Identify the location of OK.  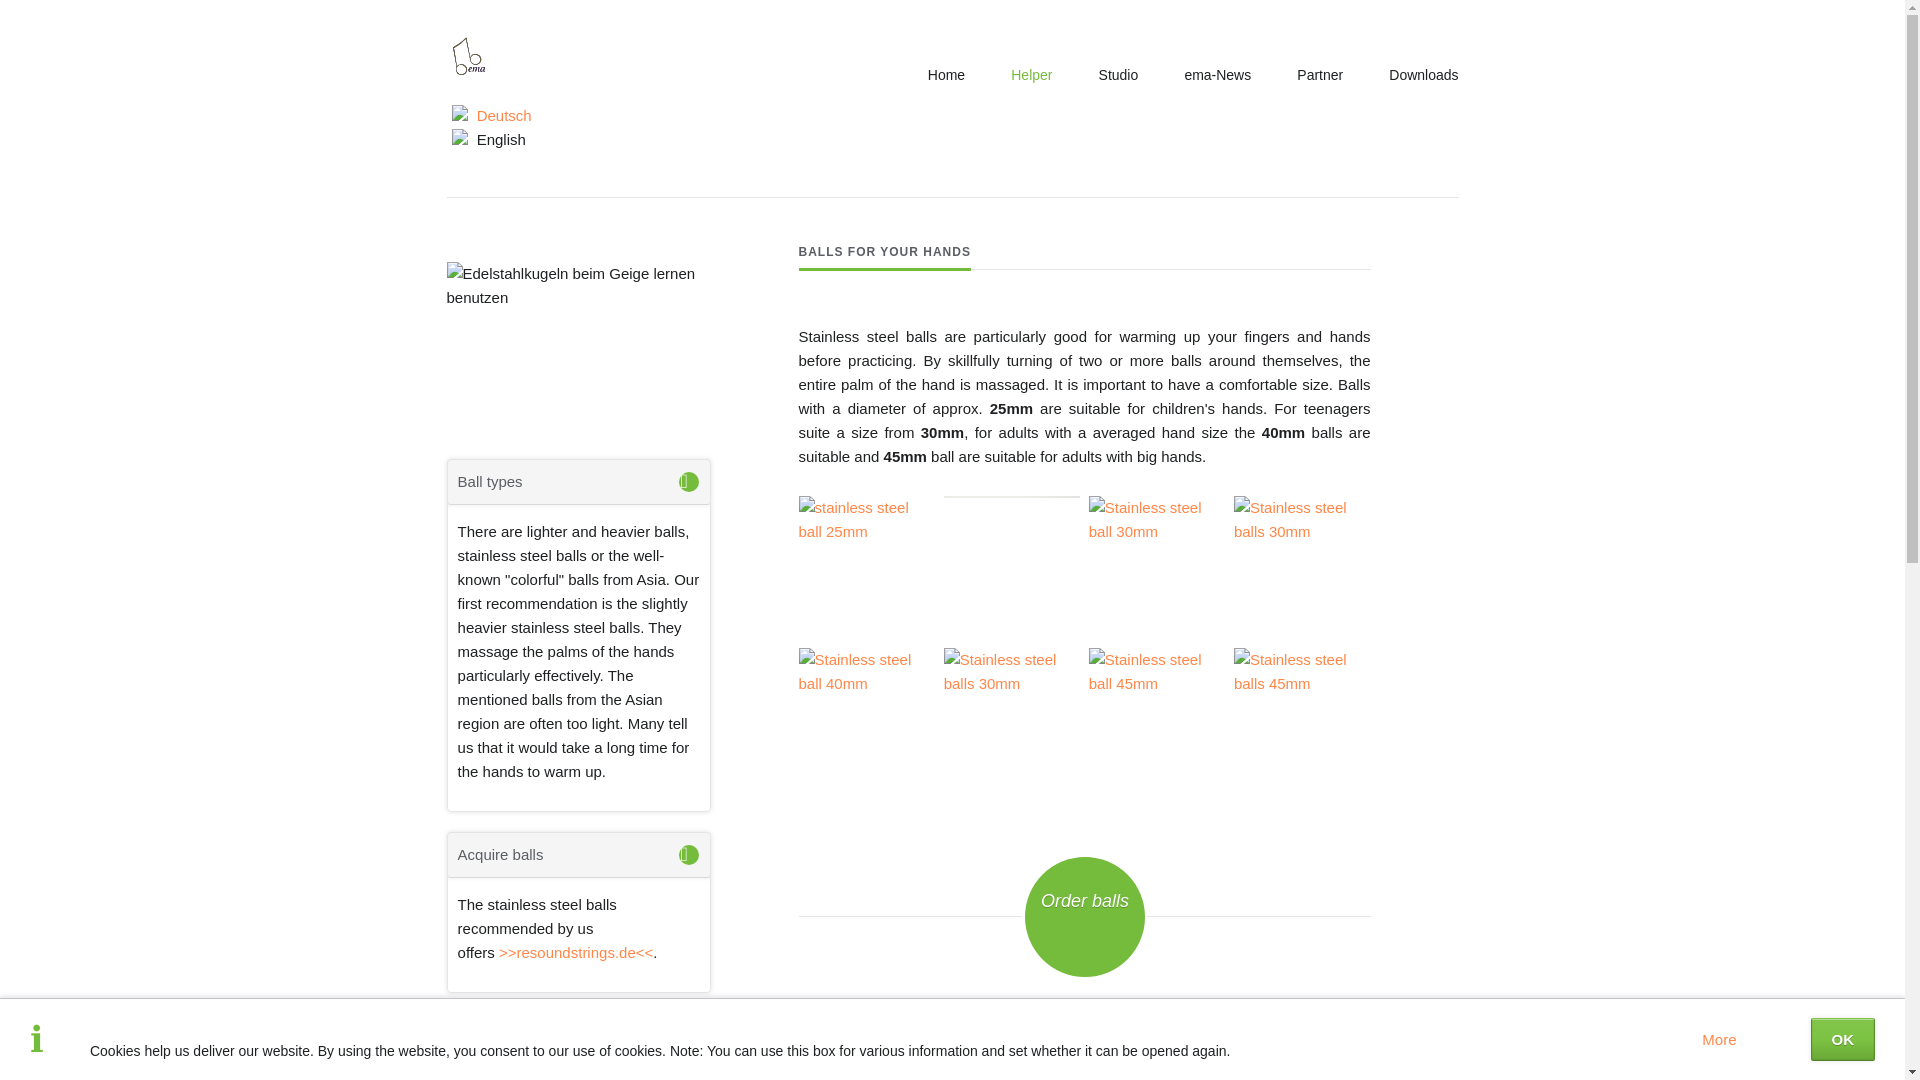
(1842, 1039).